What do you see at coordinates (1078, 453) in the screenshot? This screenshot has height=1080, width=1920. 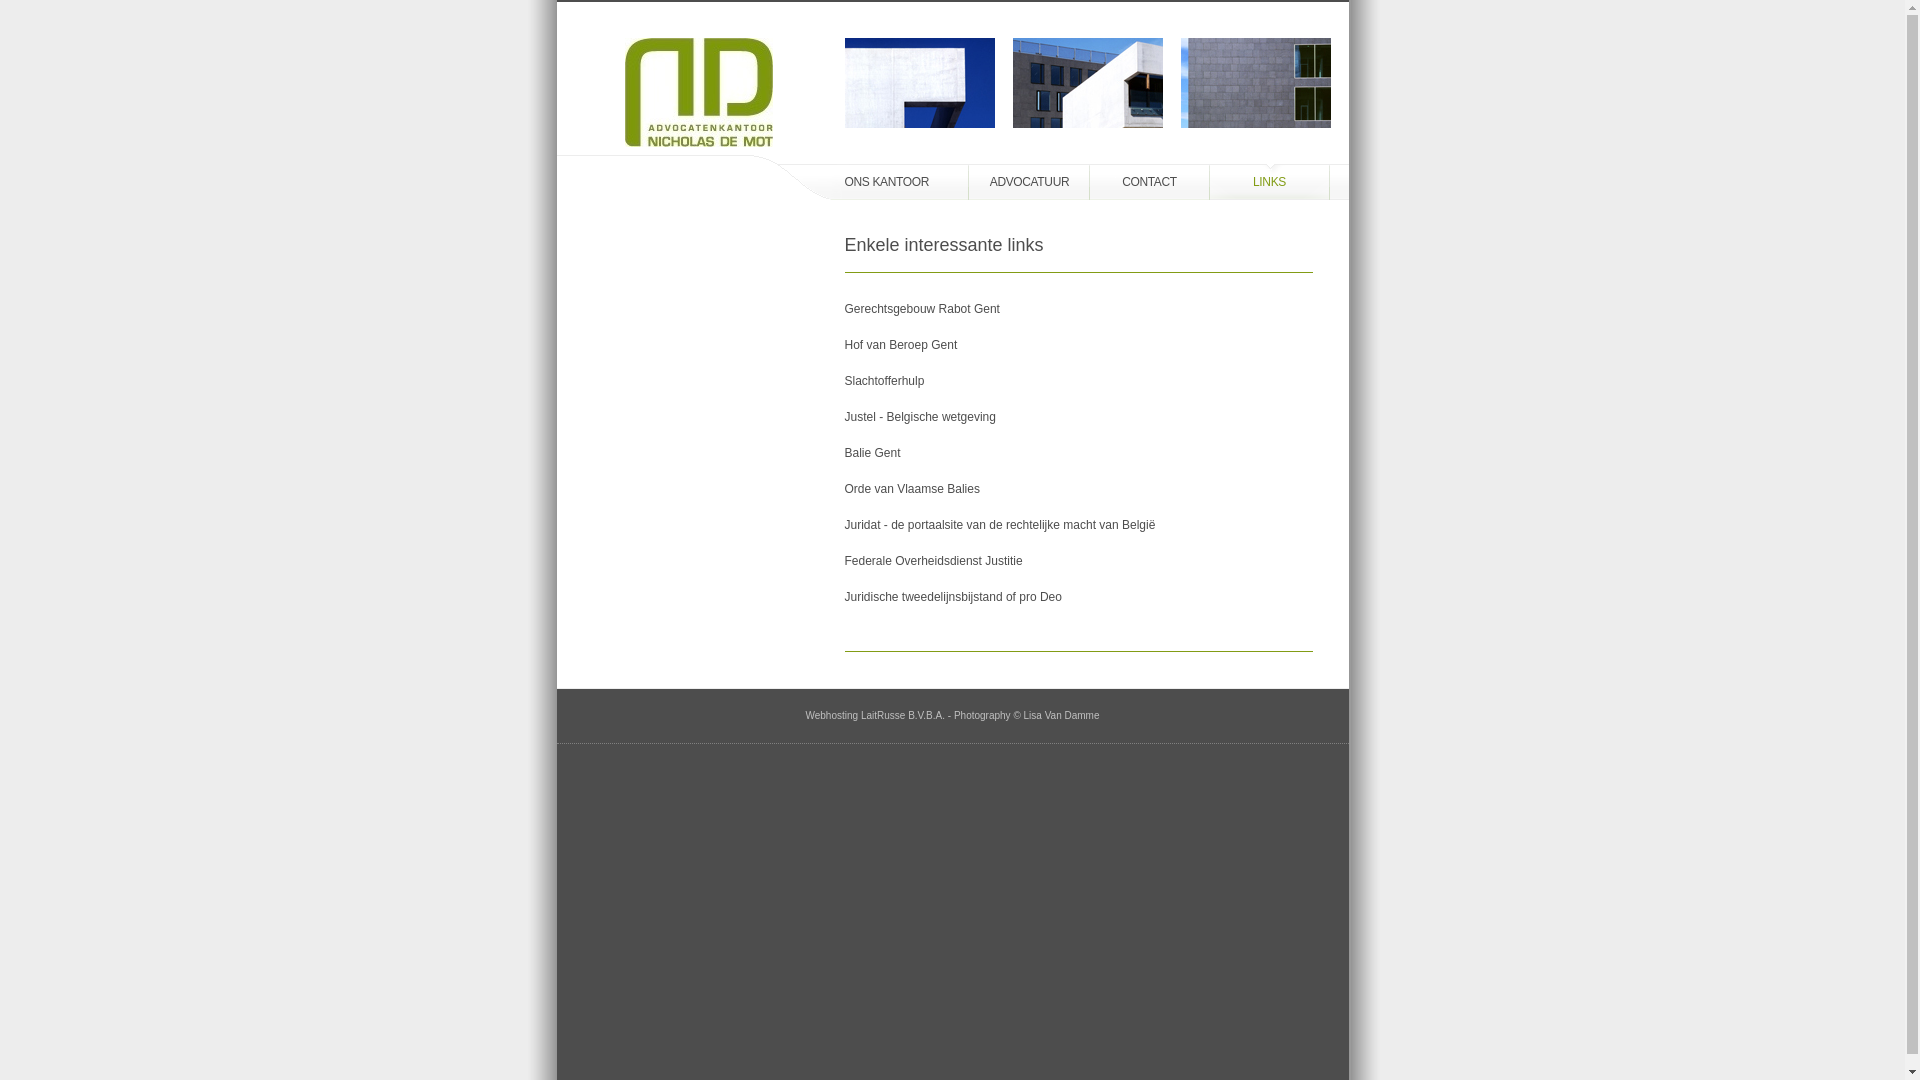 I see `Balie Gent` at bounding box center [1078, 453].